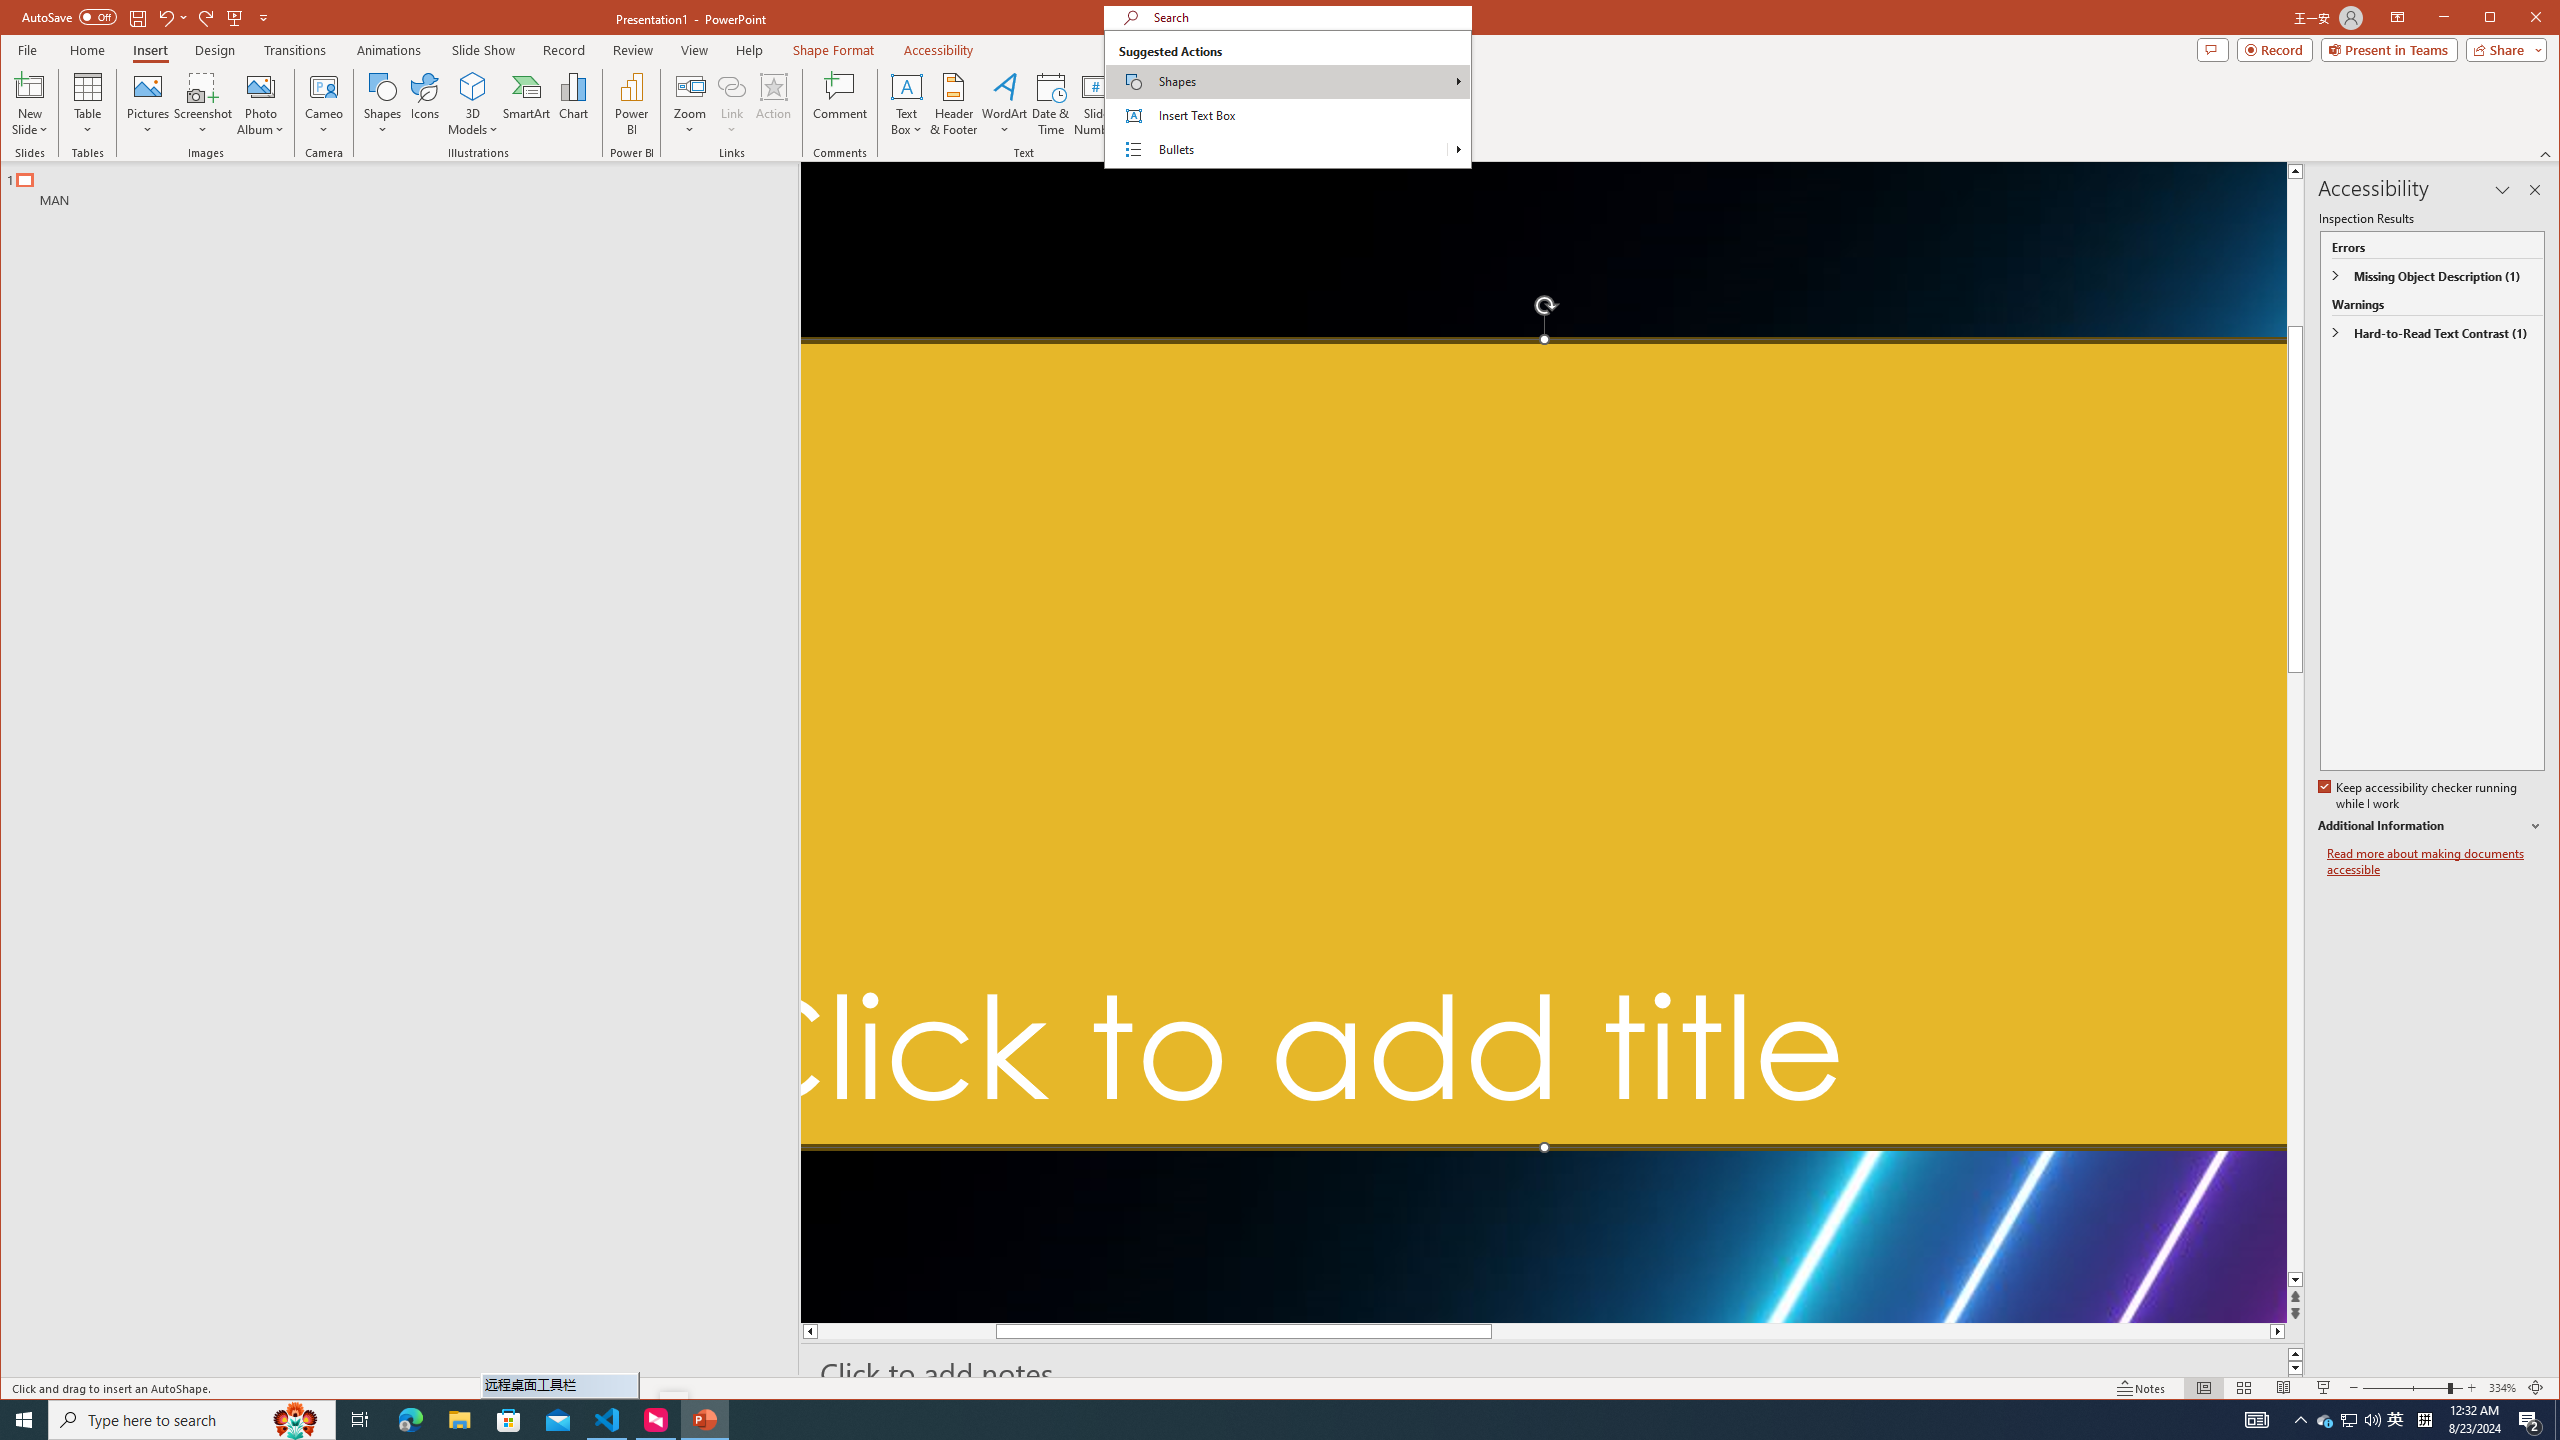 The height and width of the screenshot is (1440, 2560). Describe the element at coordinates (1287, 116) in the screenshot. I see `Insert Text Box` at that location.